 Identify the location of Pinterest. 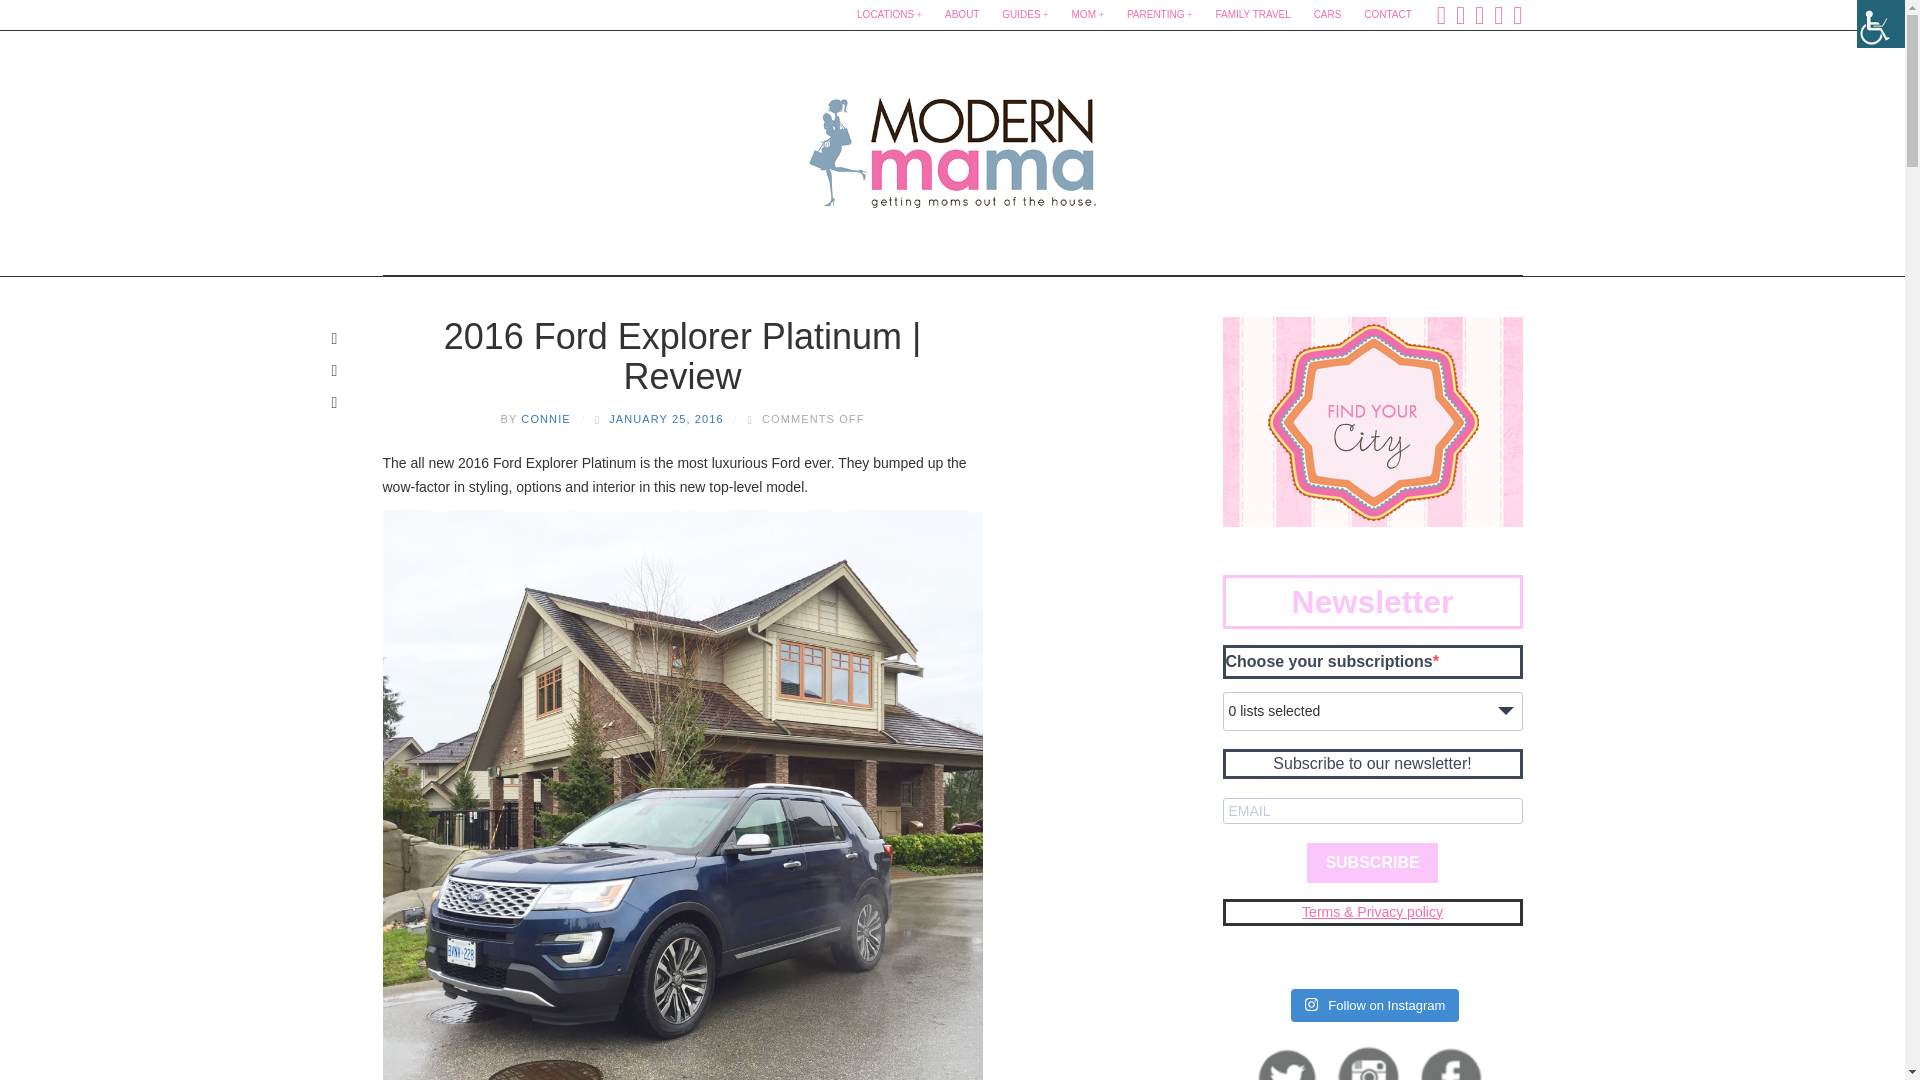
(1498, 14).